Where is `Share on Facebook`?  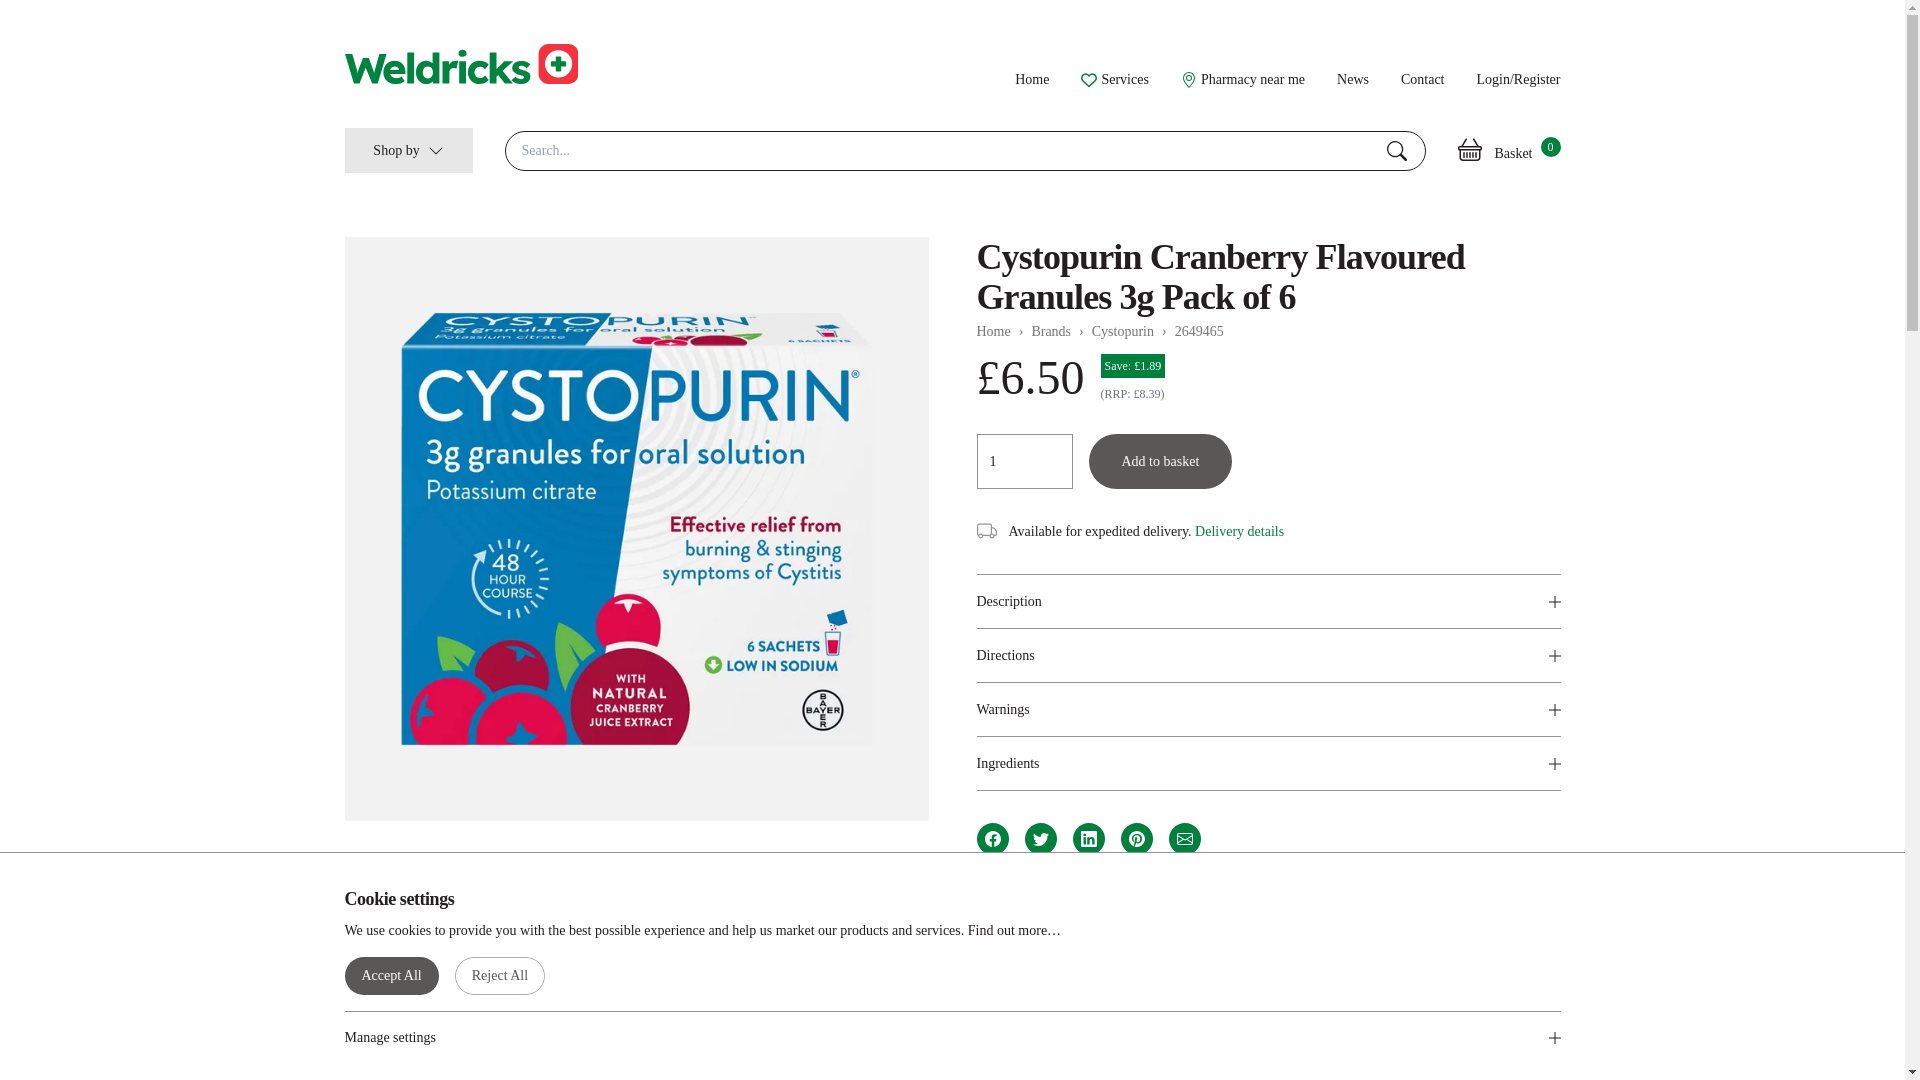 Share on Facebook is located at coordinates (992, 838).